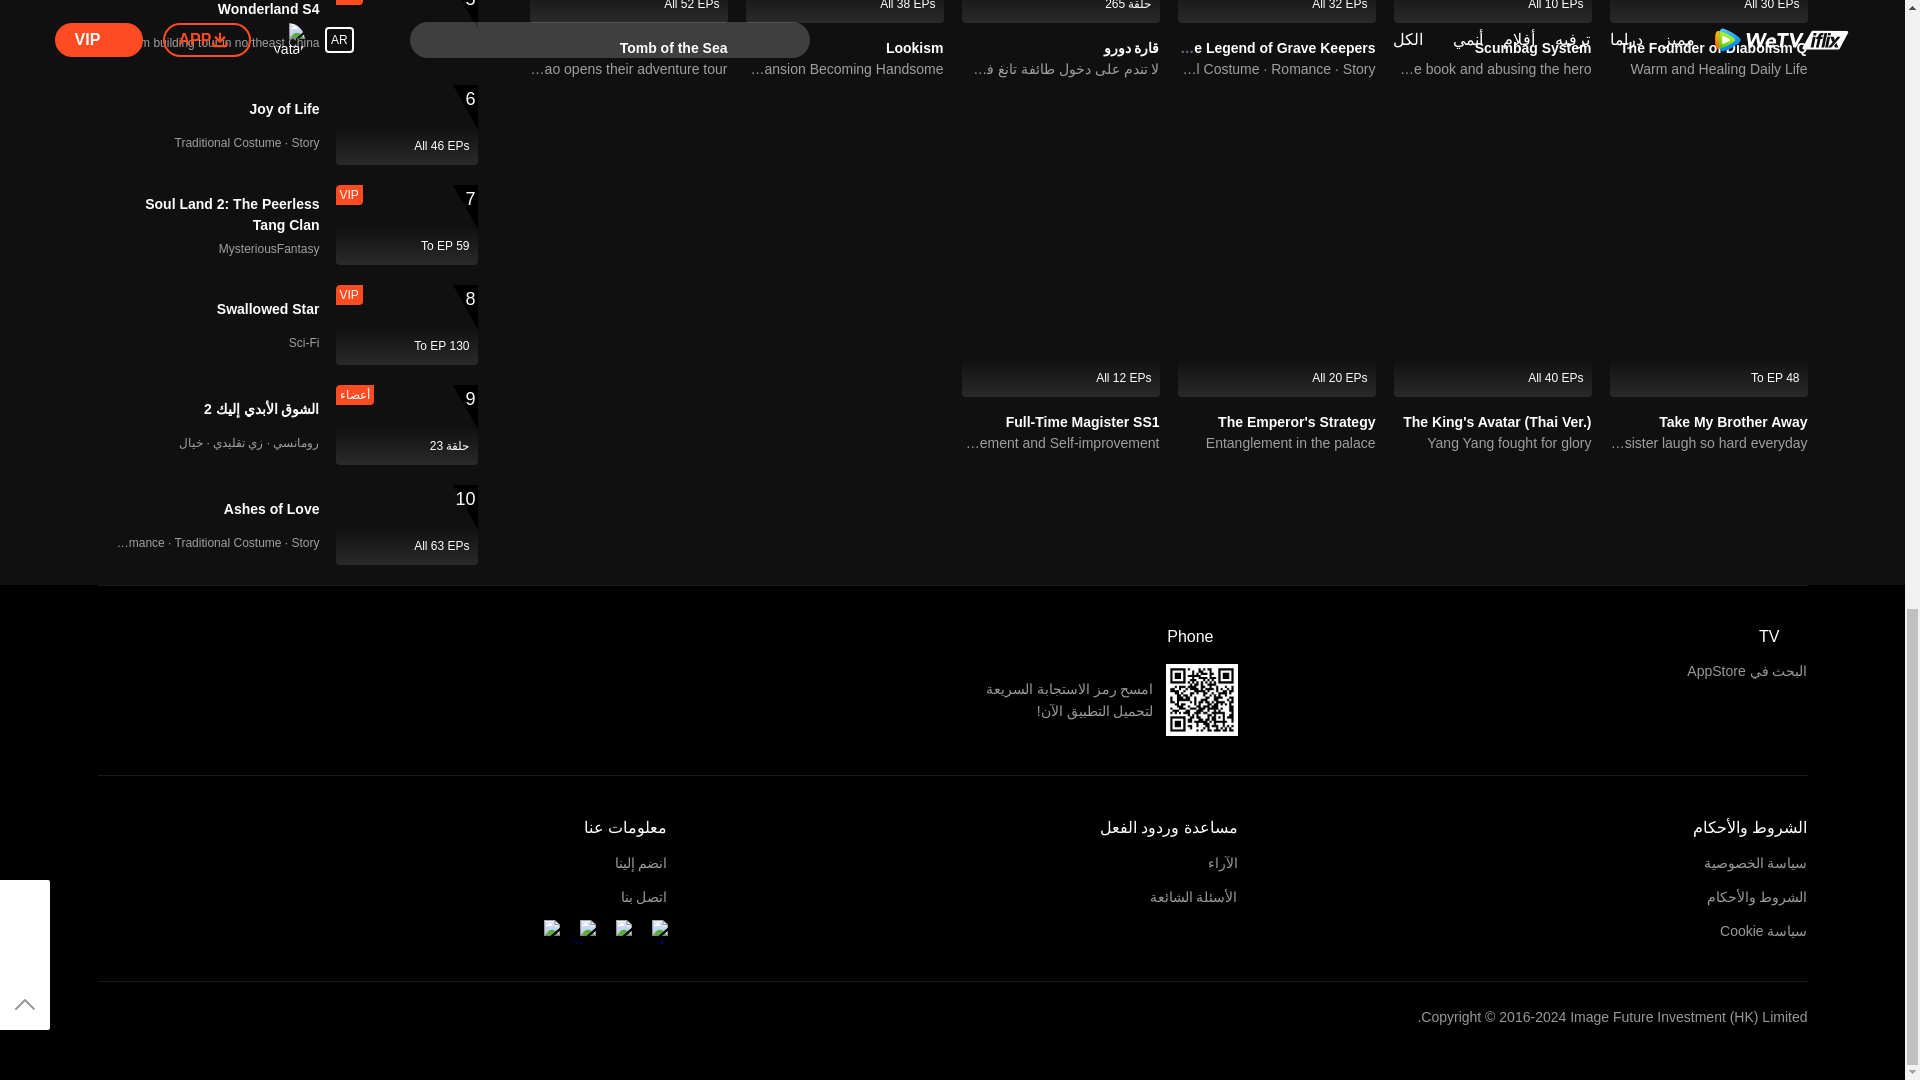 The width and height of the screenshot is (1920, 1080). I want to click on Tomb of the Sea, so click(674, 48).